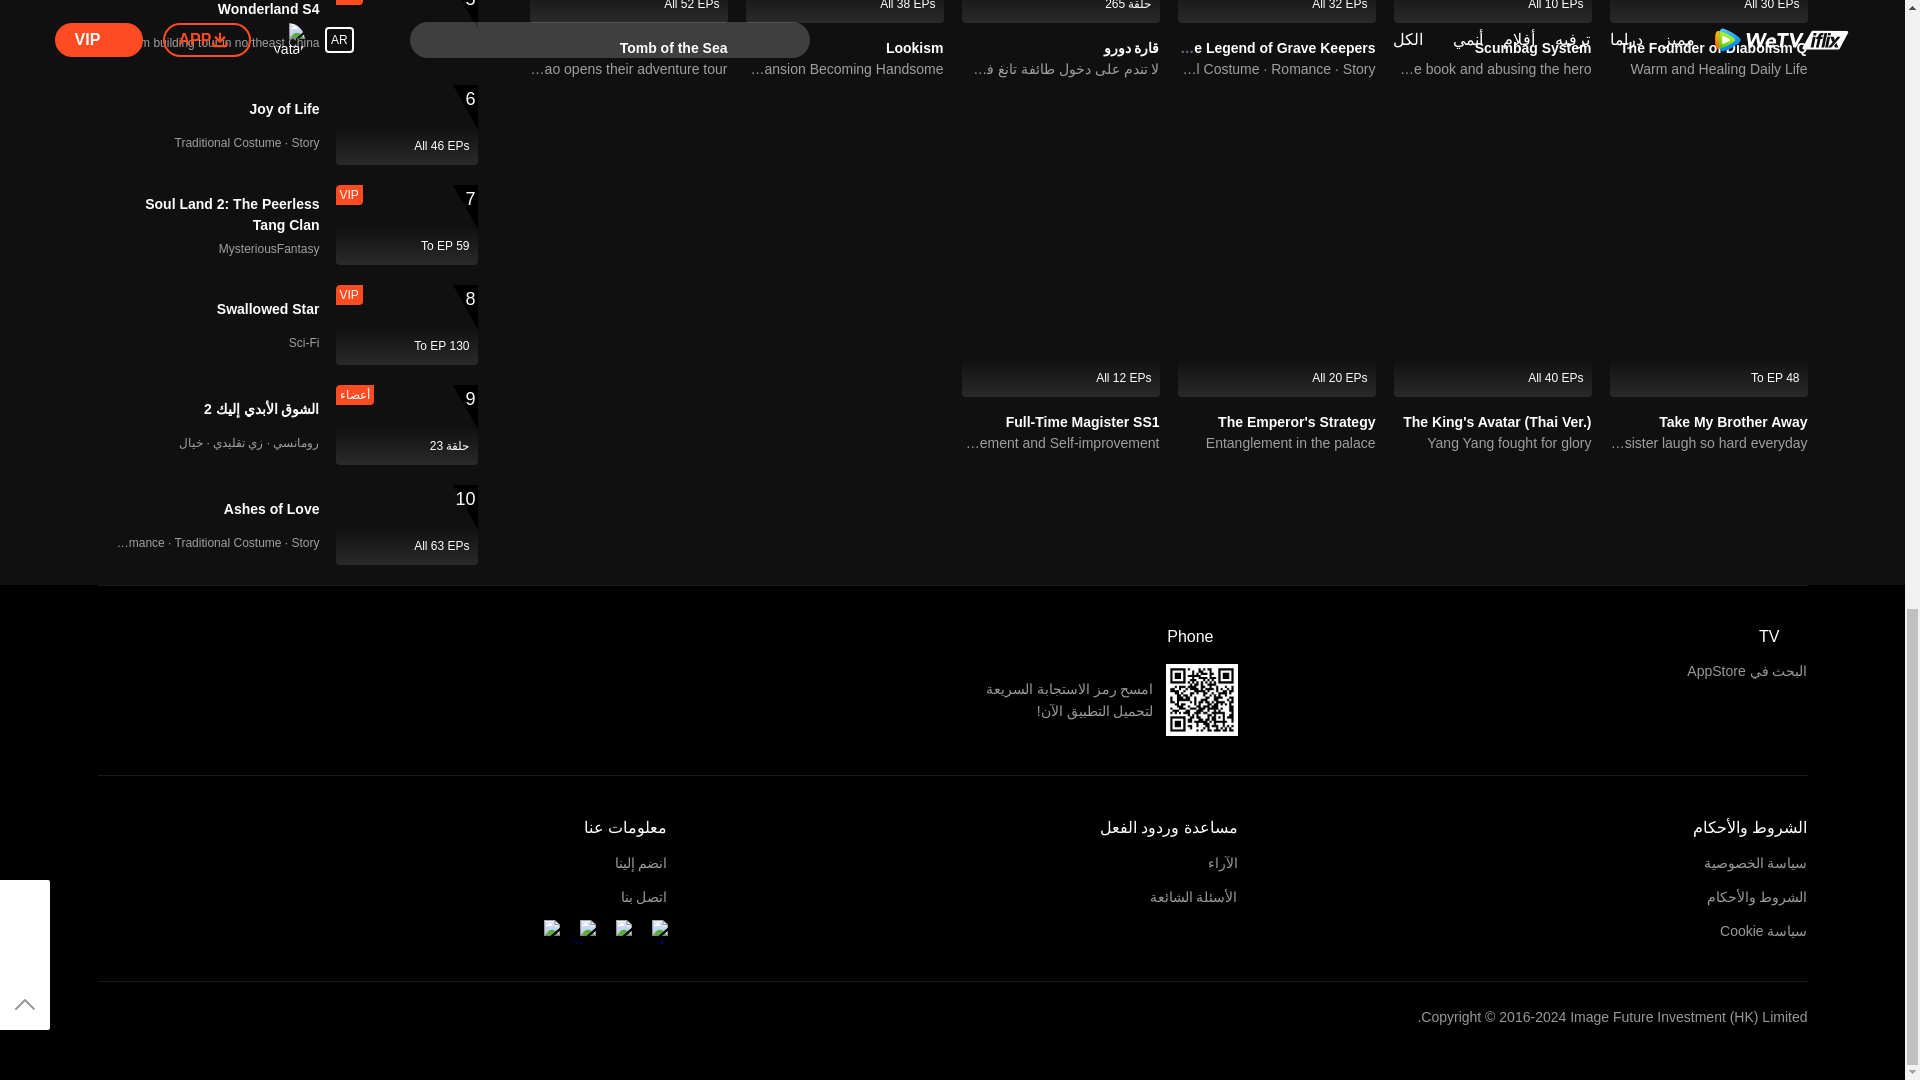 The width and height of the screenshot is (1920, 1080). I want to click on Tomb of the Sea, so click(674, 48).